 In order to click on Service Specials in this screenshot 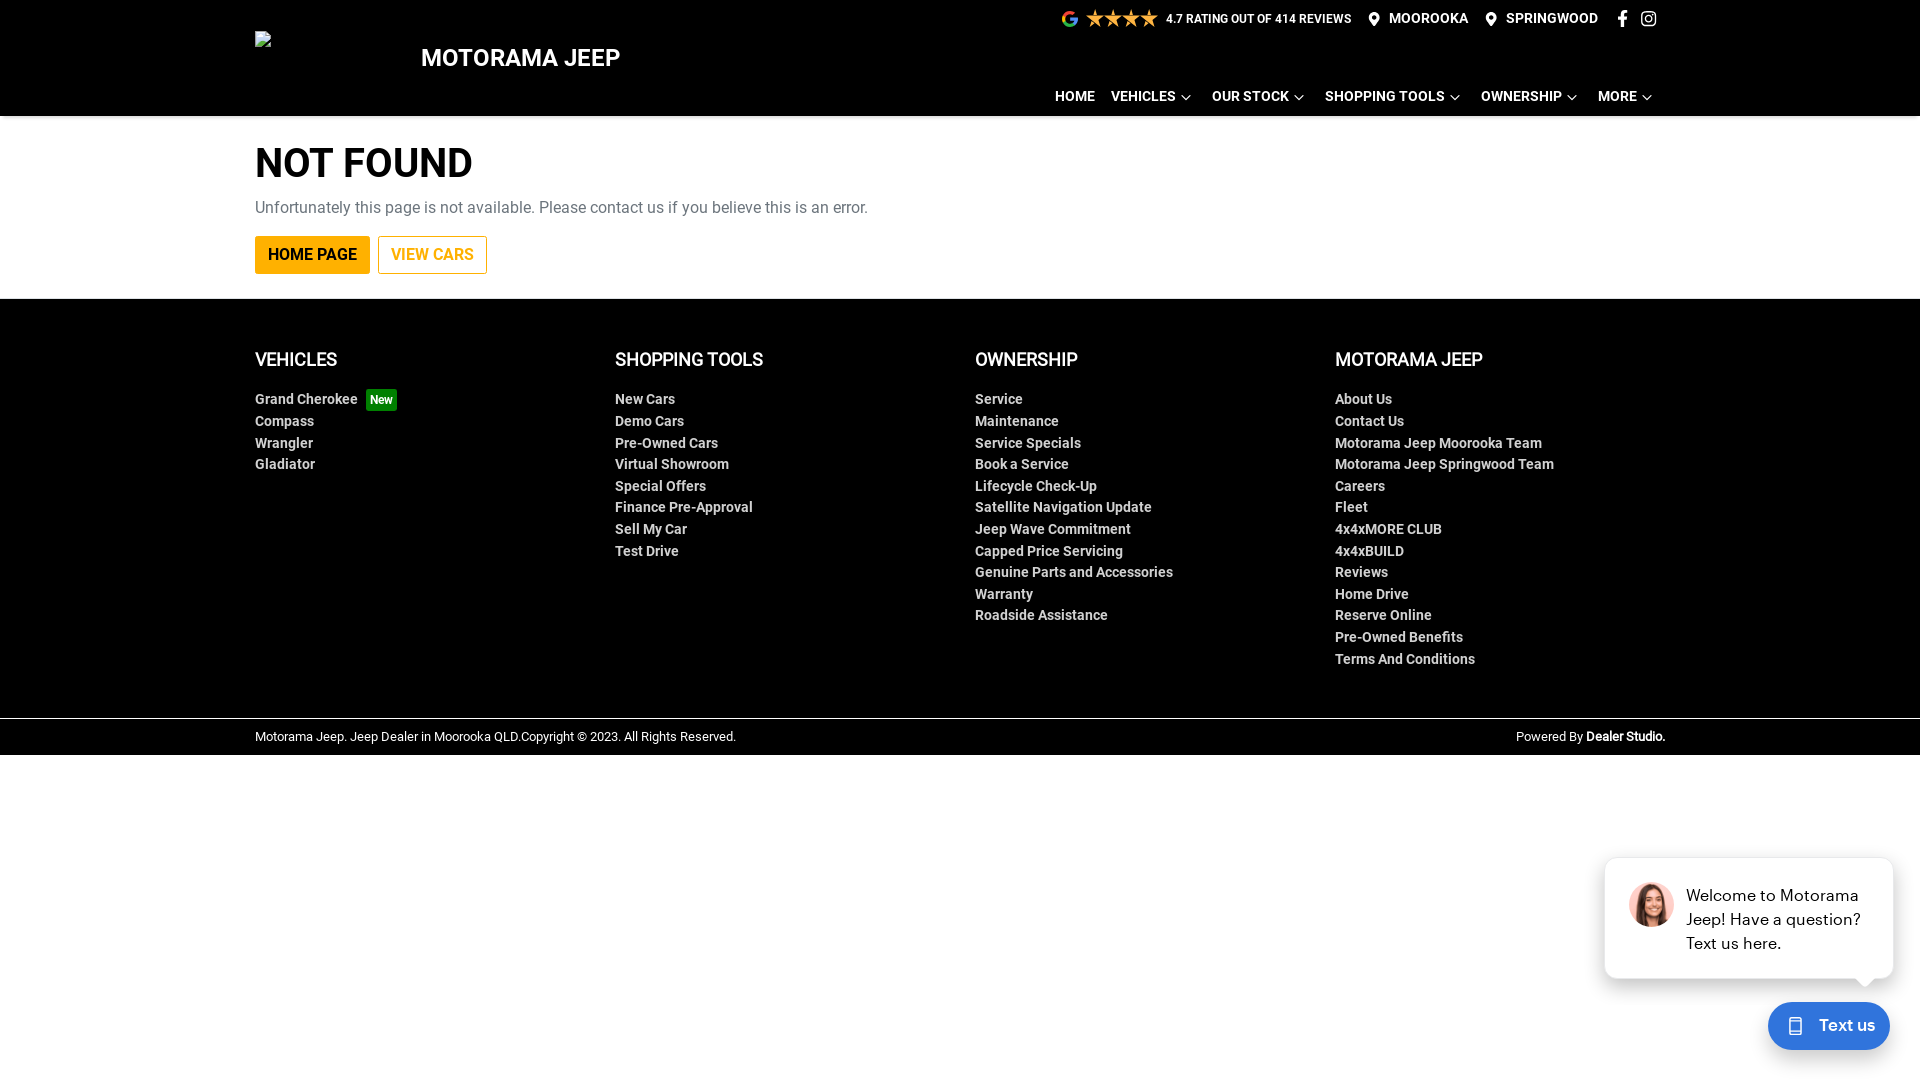, I will do `click(1028, 444)`.